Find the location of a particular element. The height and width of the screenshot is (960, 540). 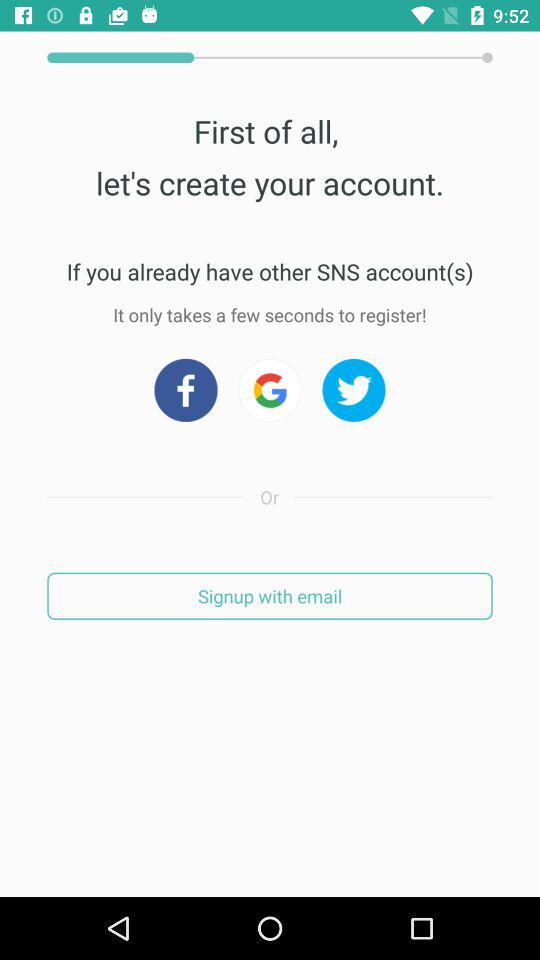

go to facebook is located at coordinates (186, 390).